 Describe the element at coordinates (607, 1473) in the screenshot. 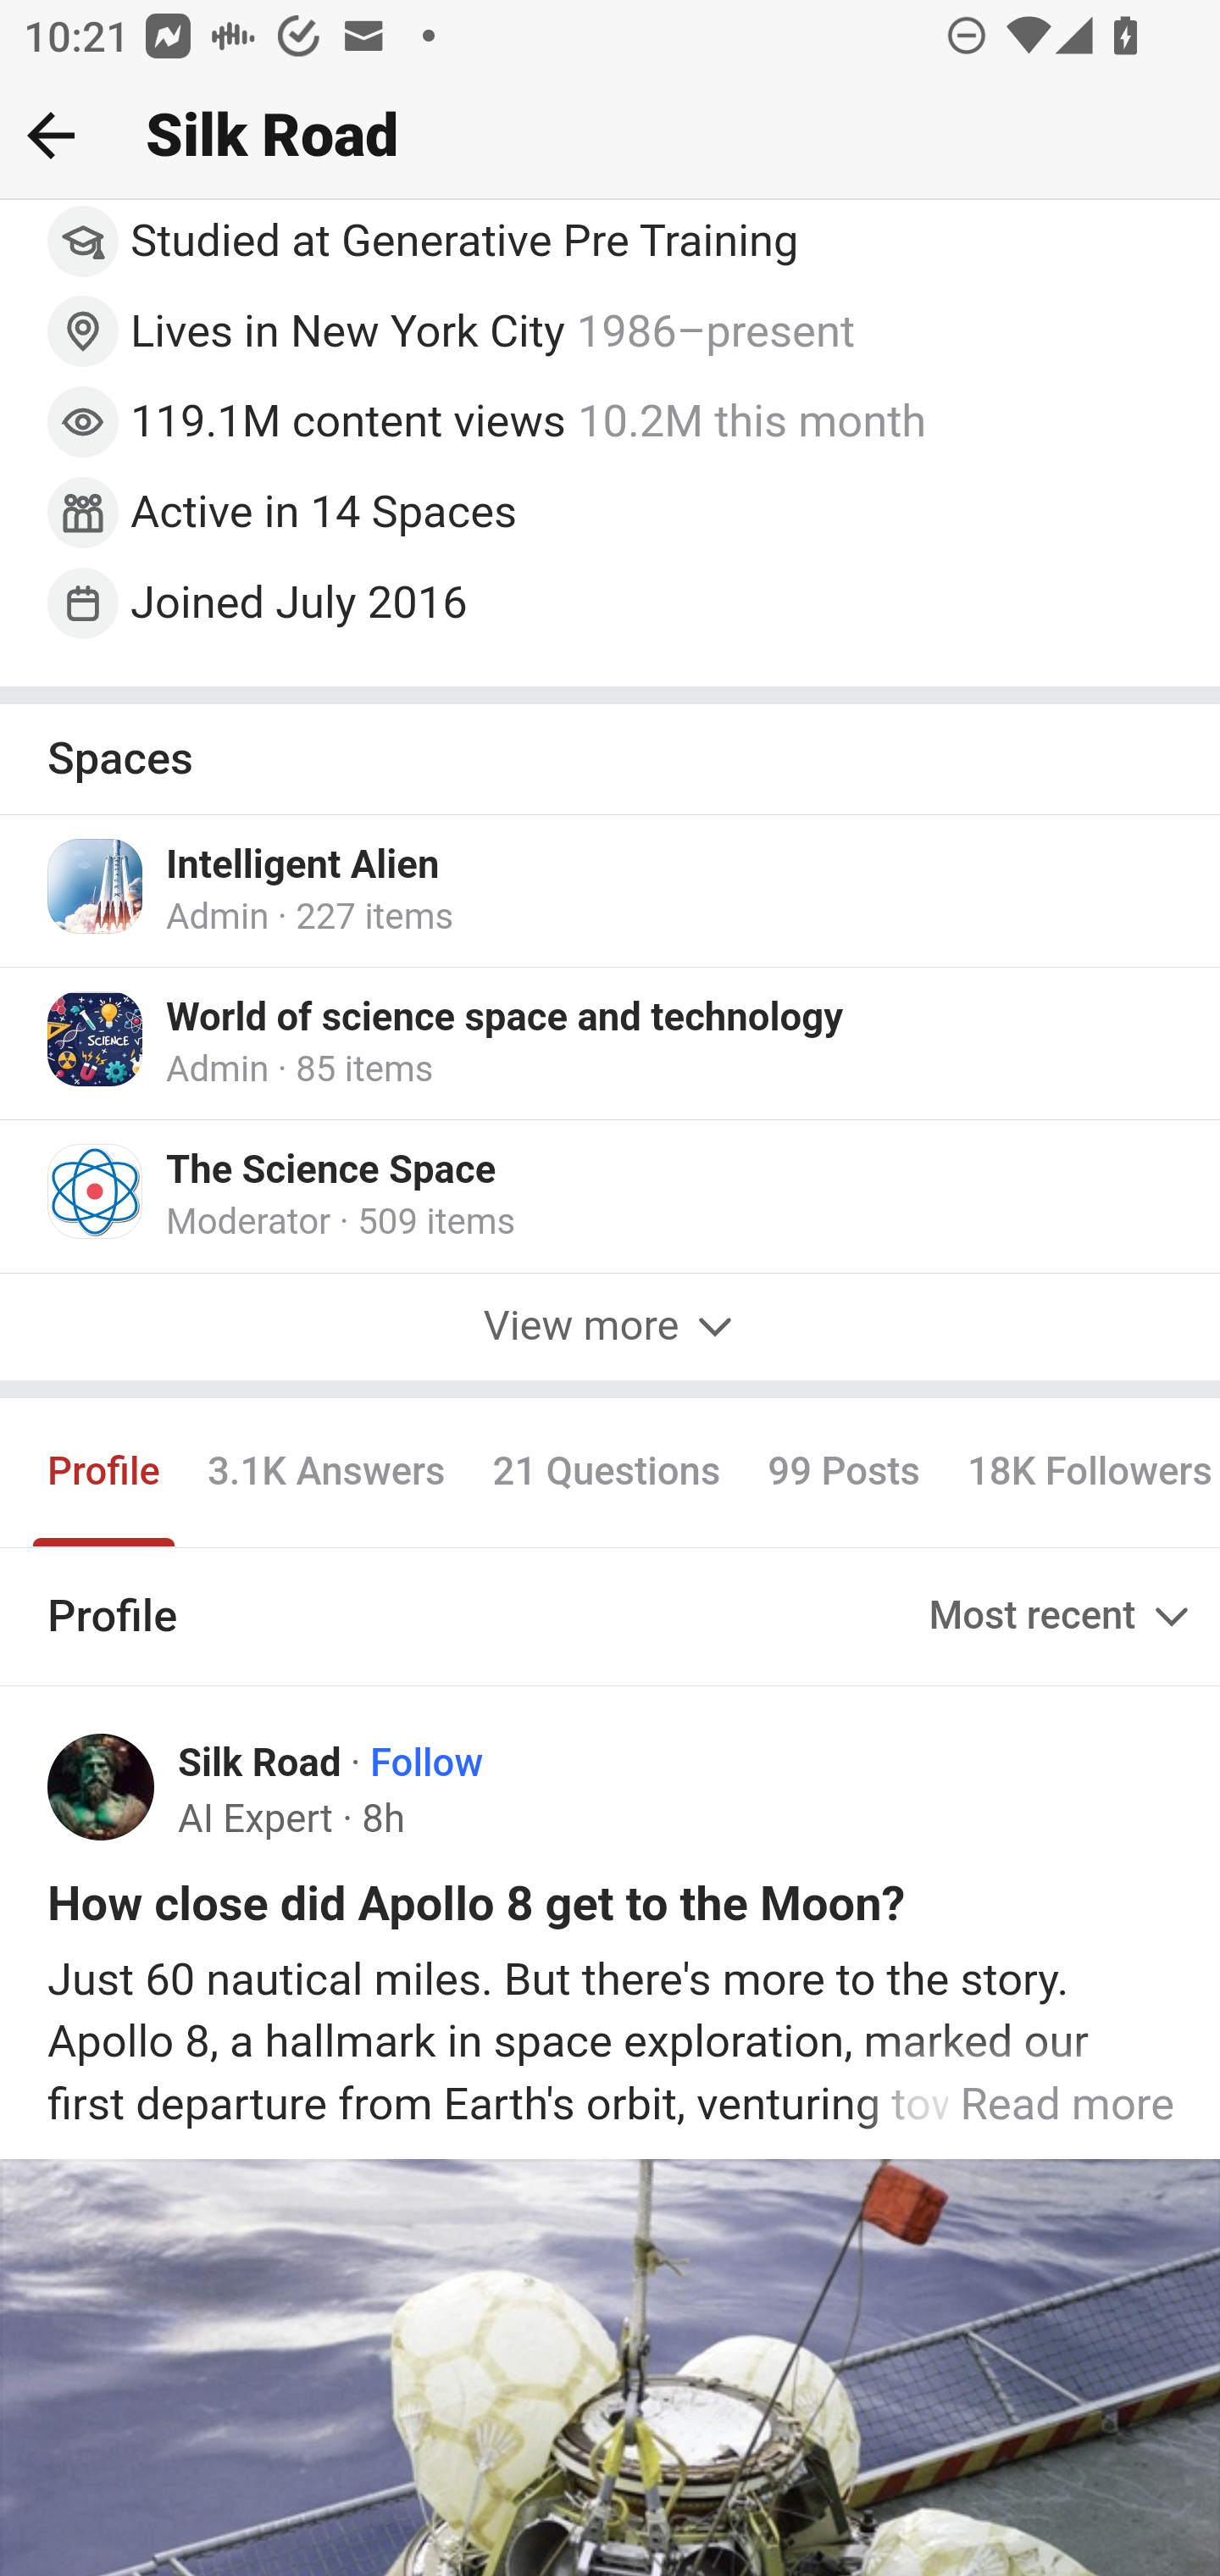

I see `21 Questions` at that location.